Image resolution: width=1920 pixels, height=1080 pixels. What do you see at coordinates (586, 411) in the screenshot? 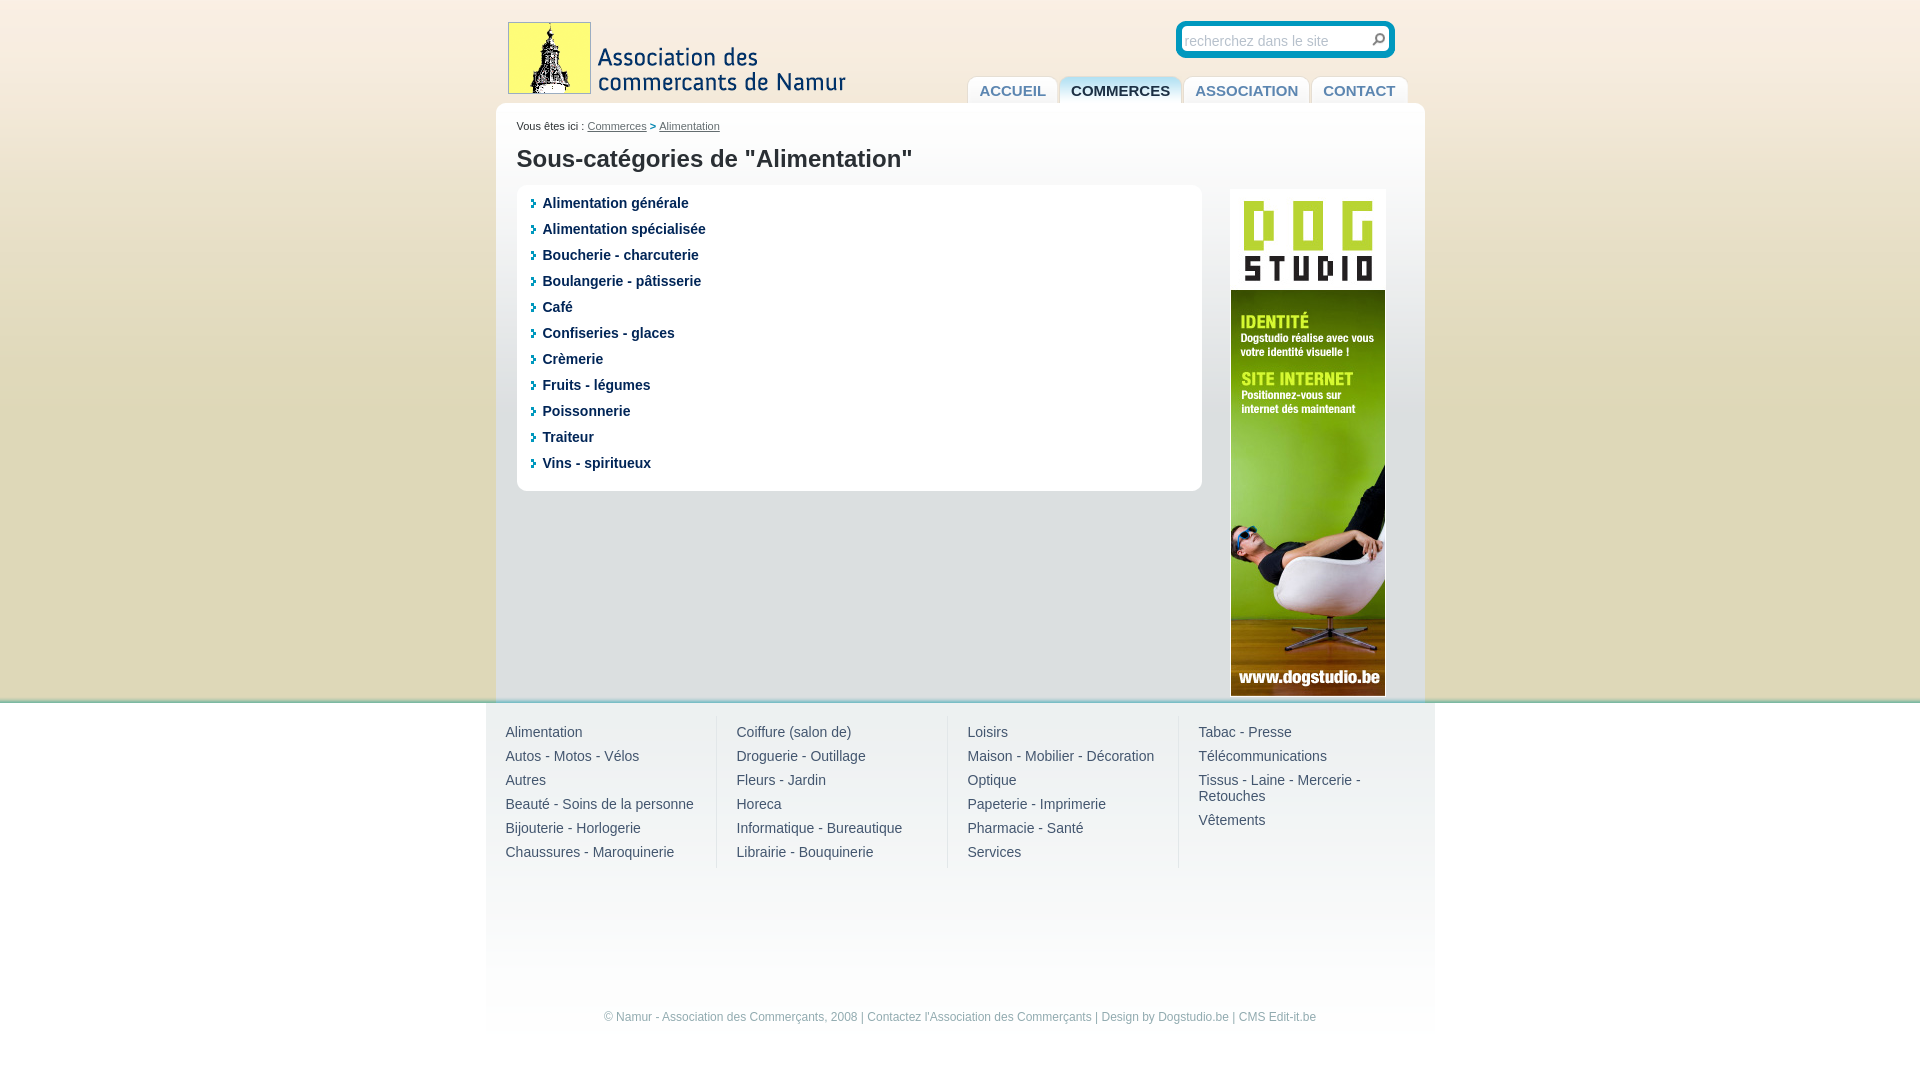
I see `Poissonnerie` at bounding box center [586, 411].